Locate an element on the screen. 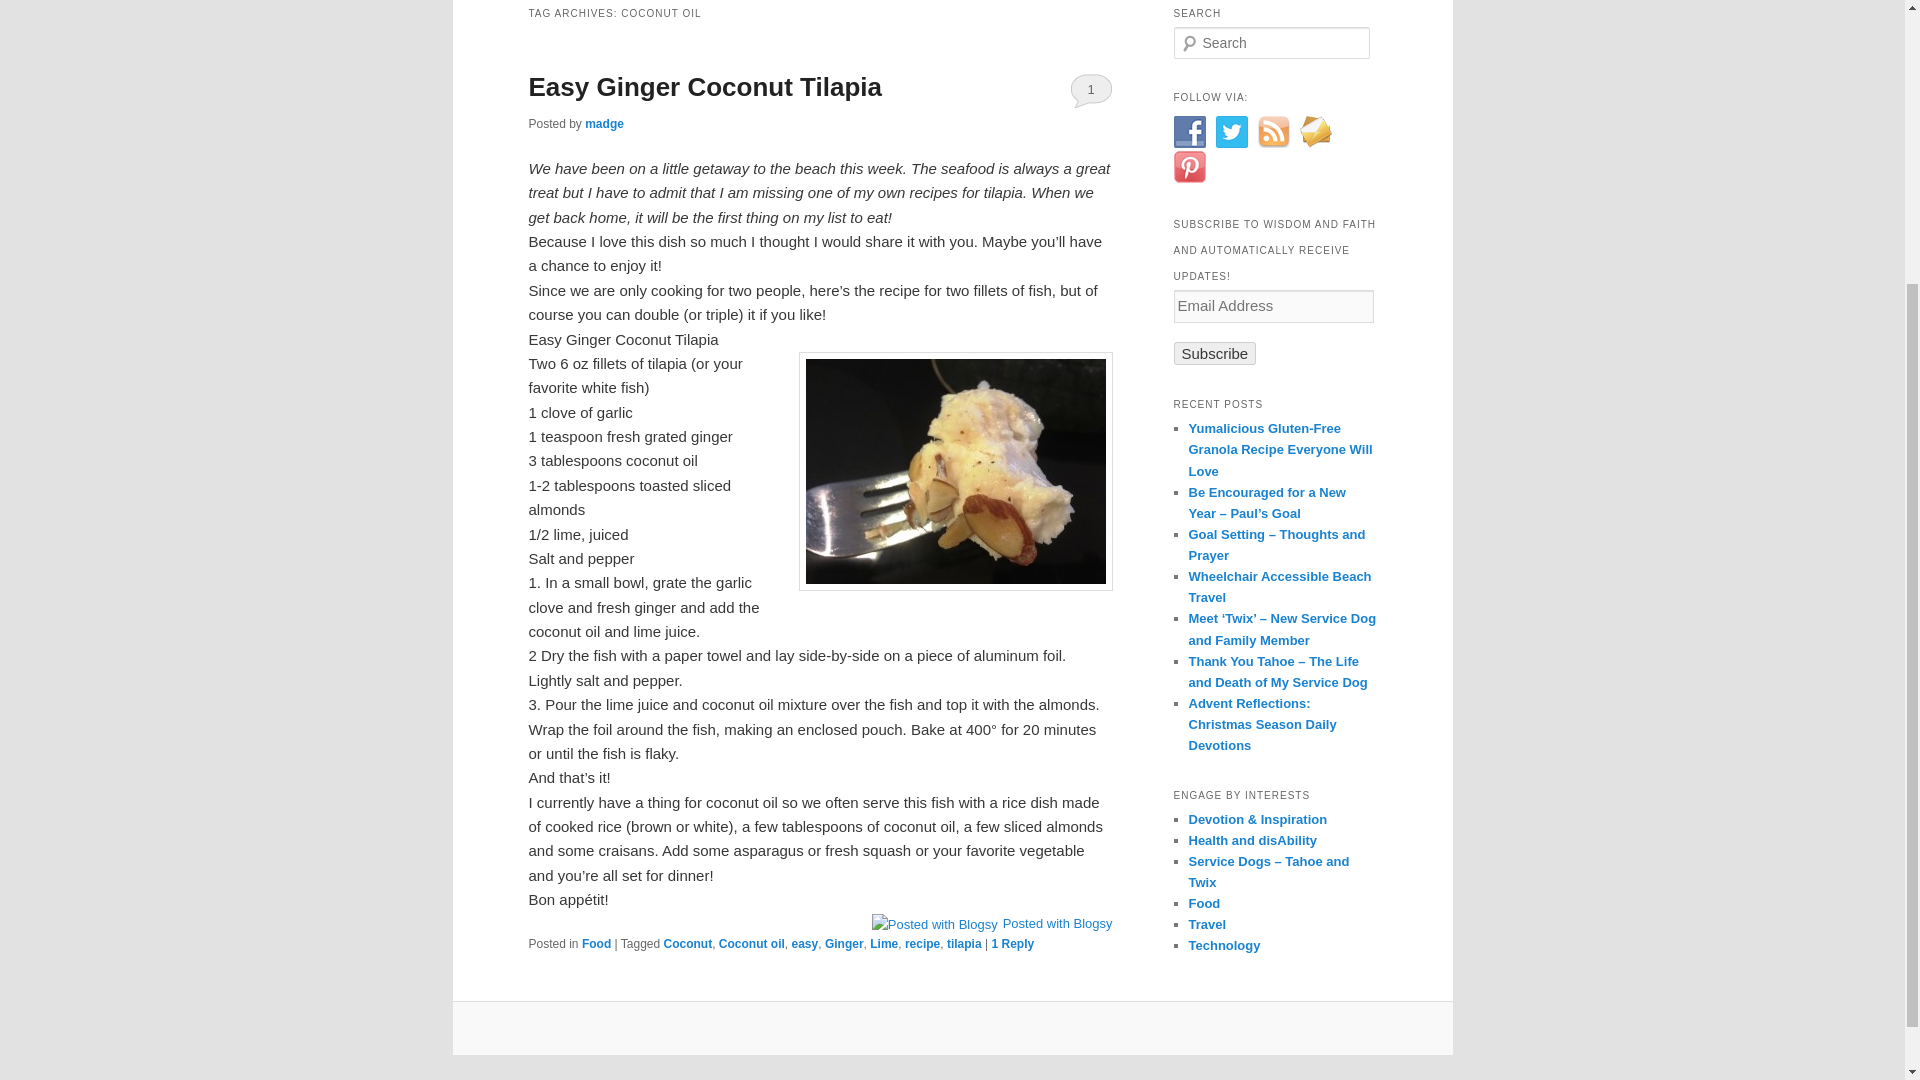 Image resolution: width=1920 pixels, height=1080 pixels. madge is located at coordinates (604, 123).